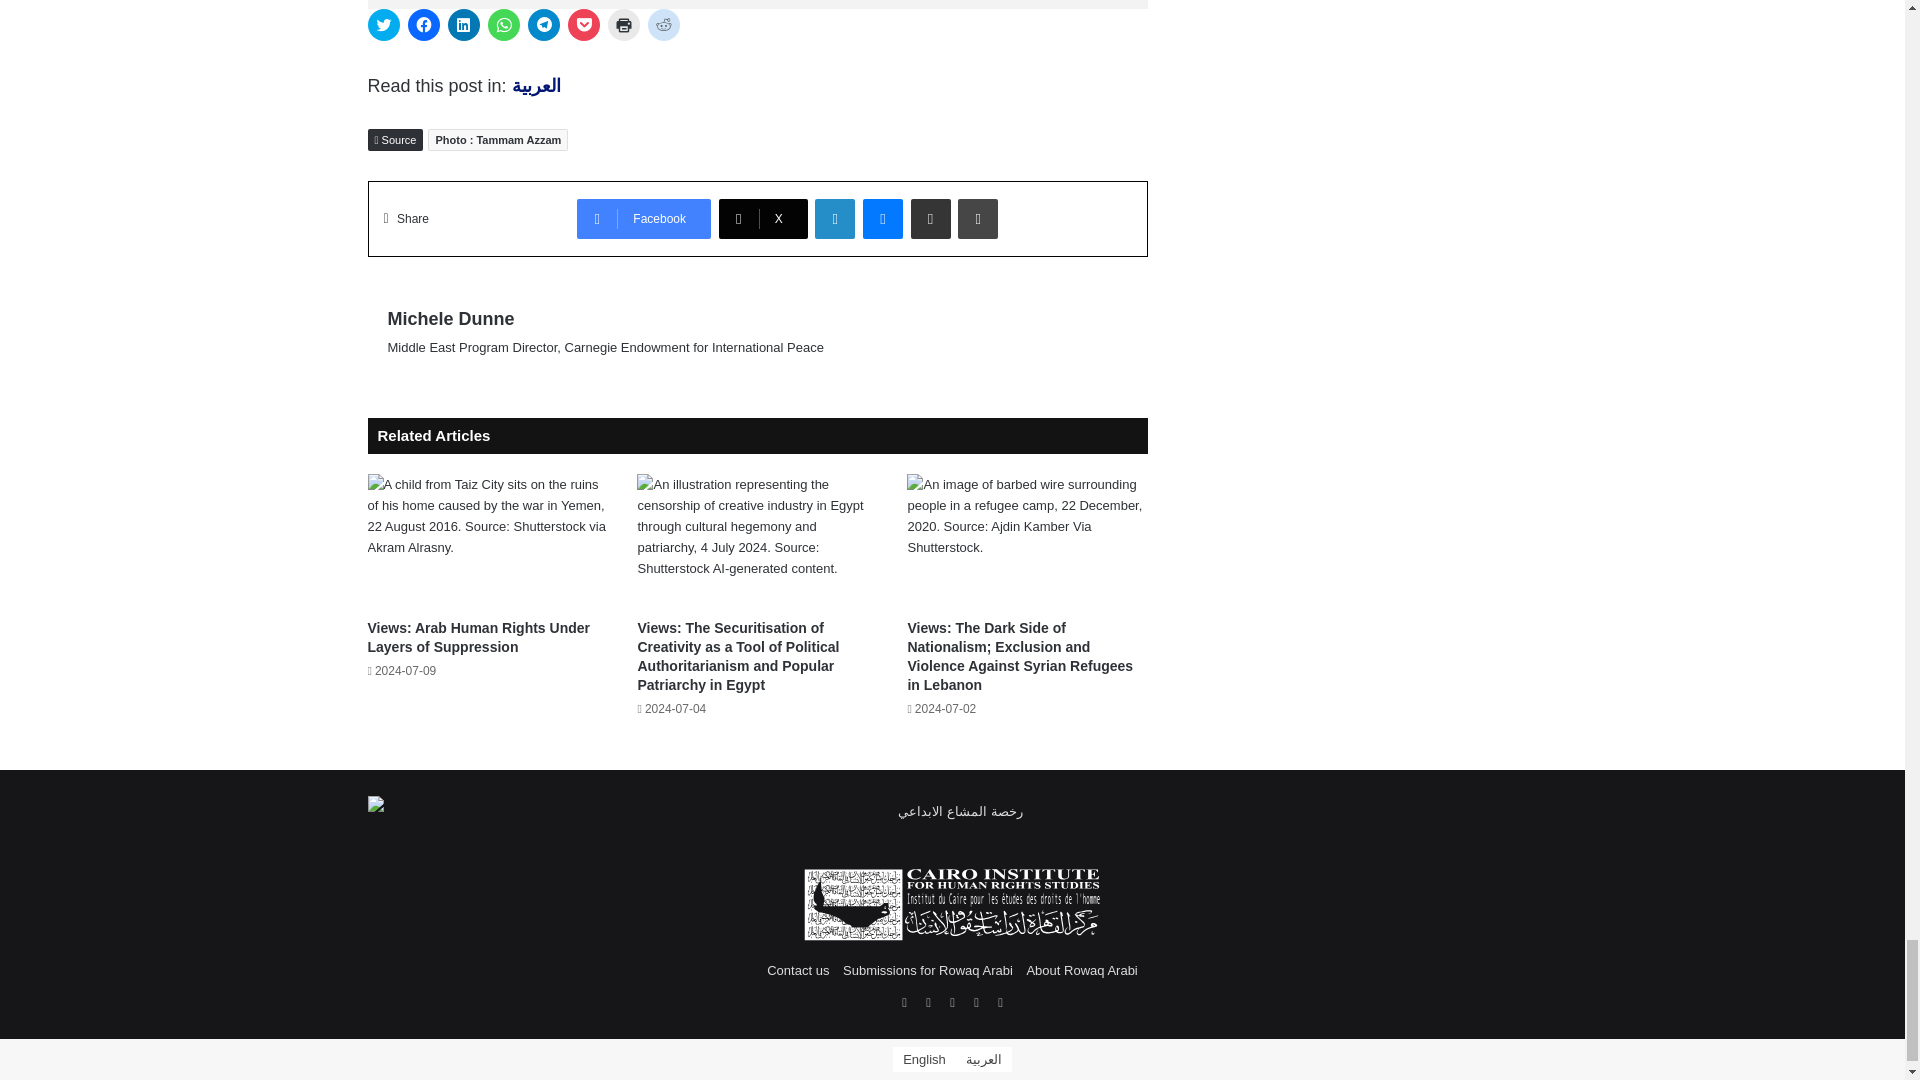  Describe the element at coordinates (624, 24) in the screenshot. I see `Click to print` at that location.